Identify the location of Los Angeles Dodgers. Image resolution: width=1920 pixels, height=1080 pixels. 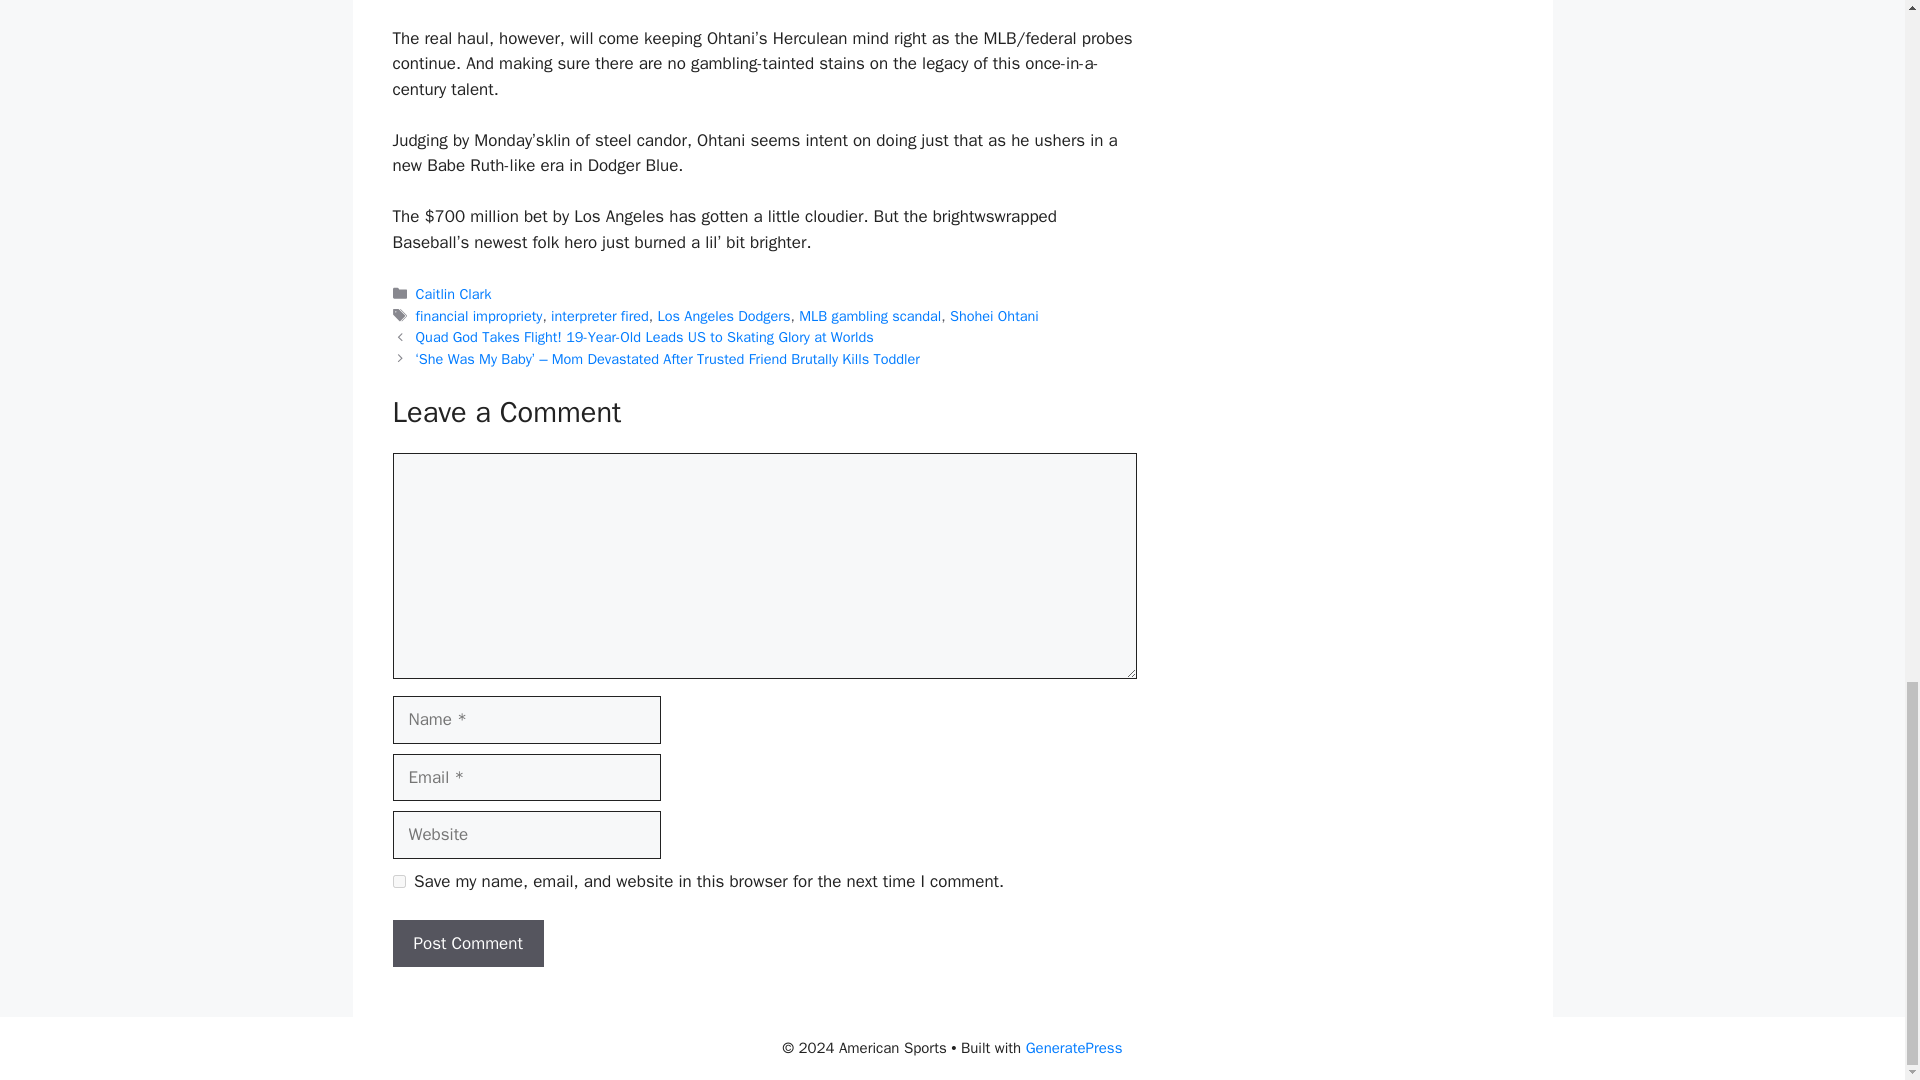
(724, 316).